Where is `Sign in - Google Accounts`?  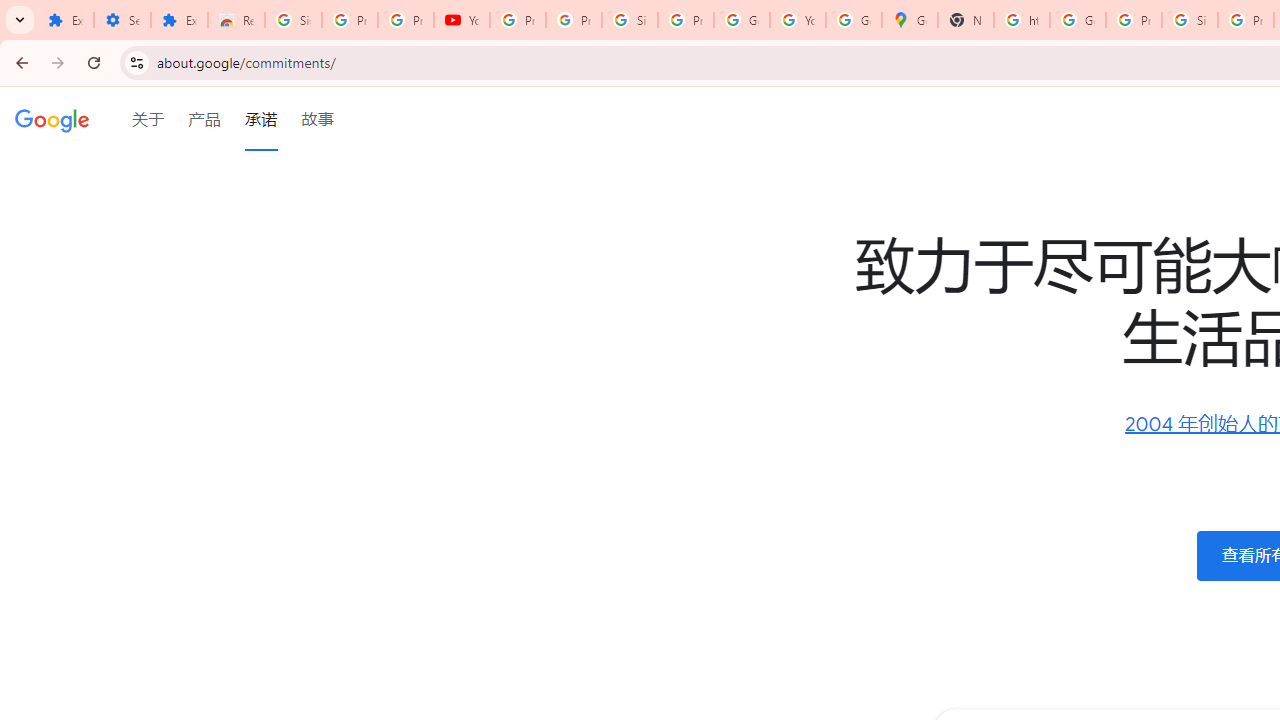
Sign in - Google Accounts is located at coordinates (294, 20).